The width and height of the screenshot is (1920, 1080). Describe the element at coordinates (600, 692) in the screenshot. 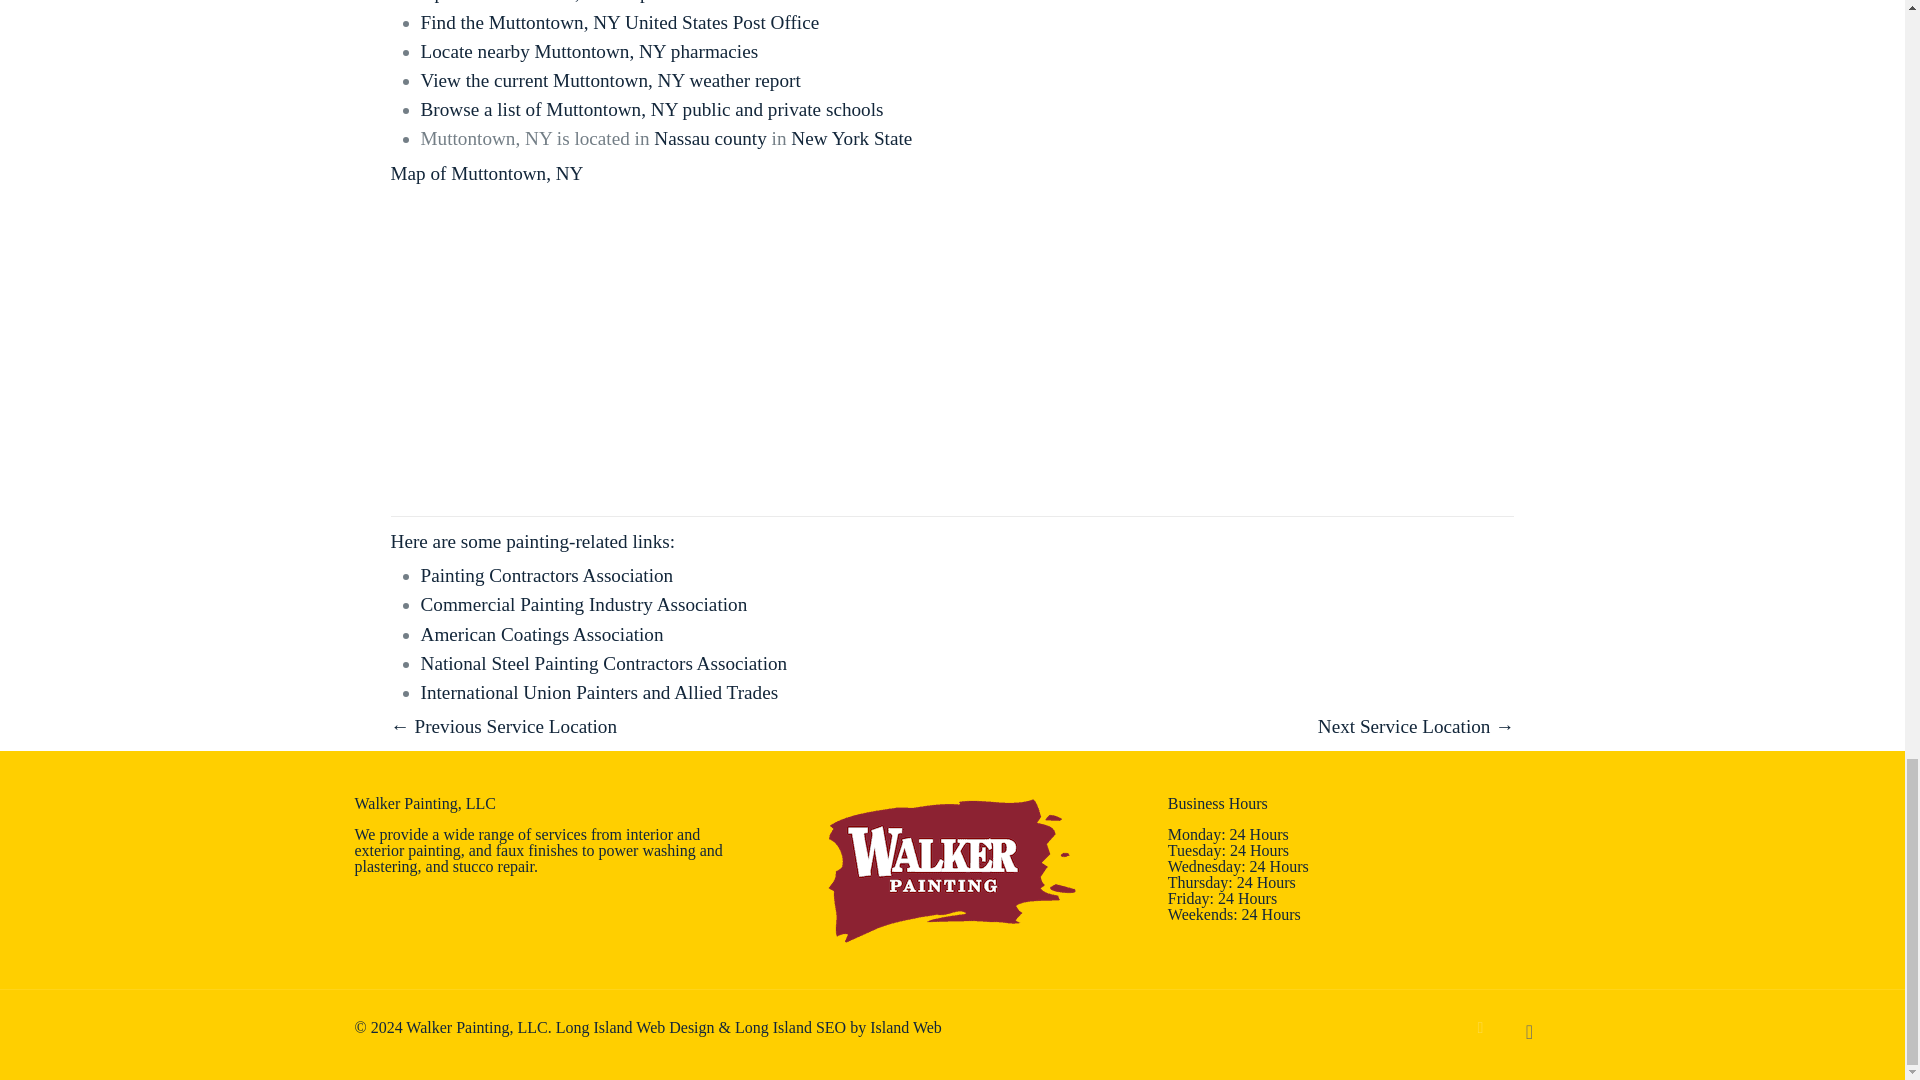

I see `International Union Painters and Allied Trades` at that location.